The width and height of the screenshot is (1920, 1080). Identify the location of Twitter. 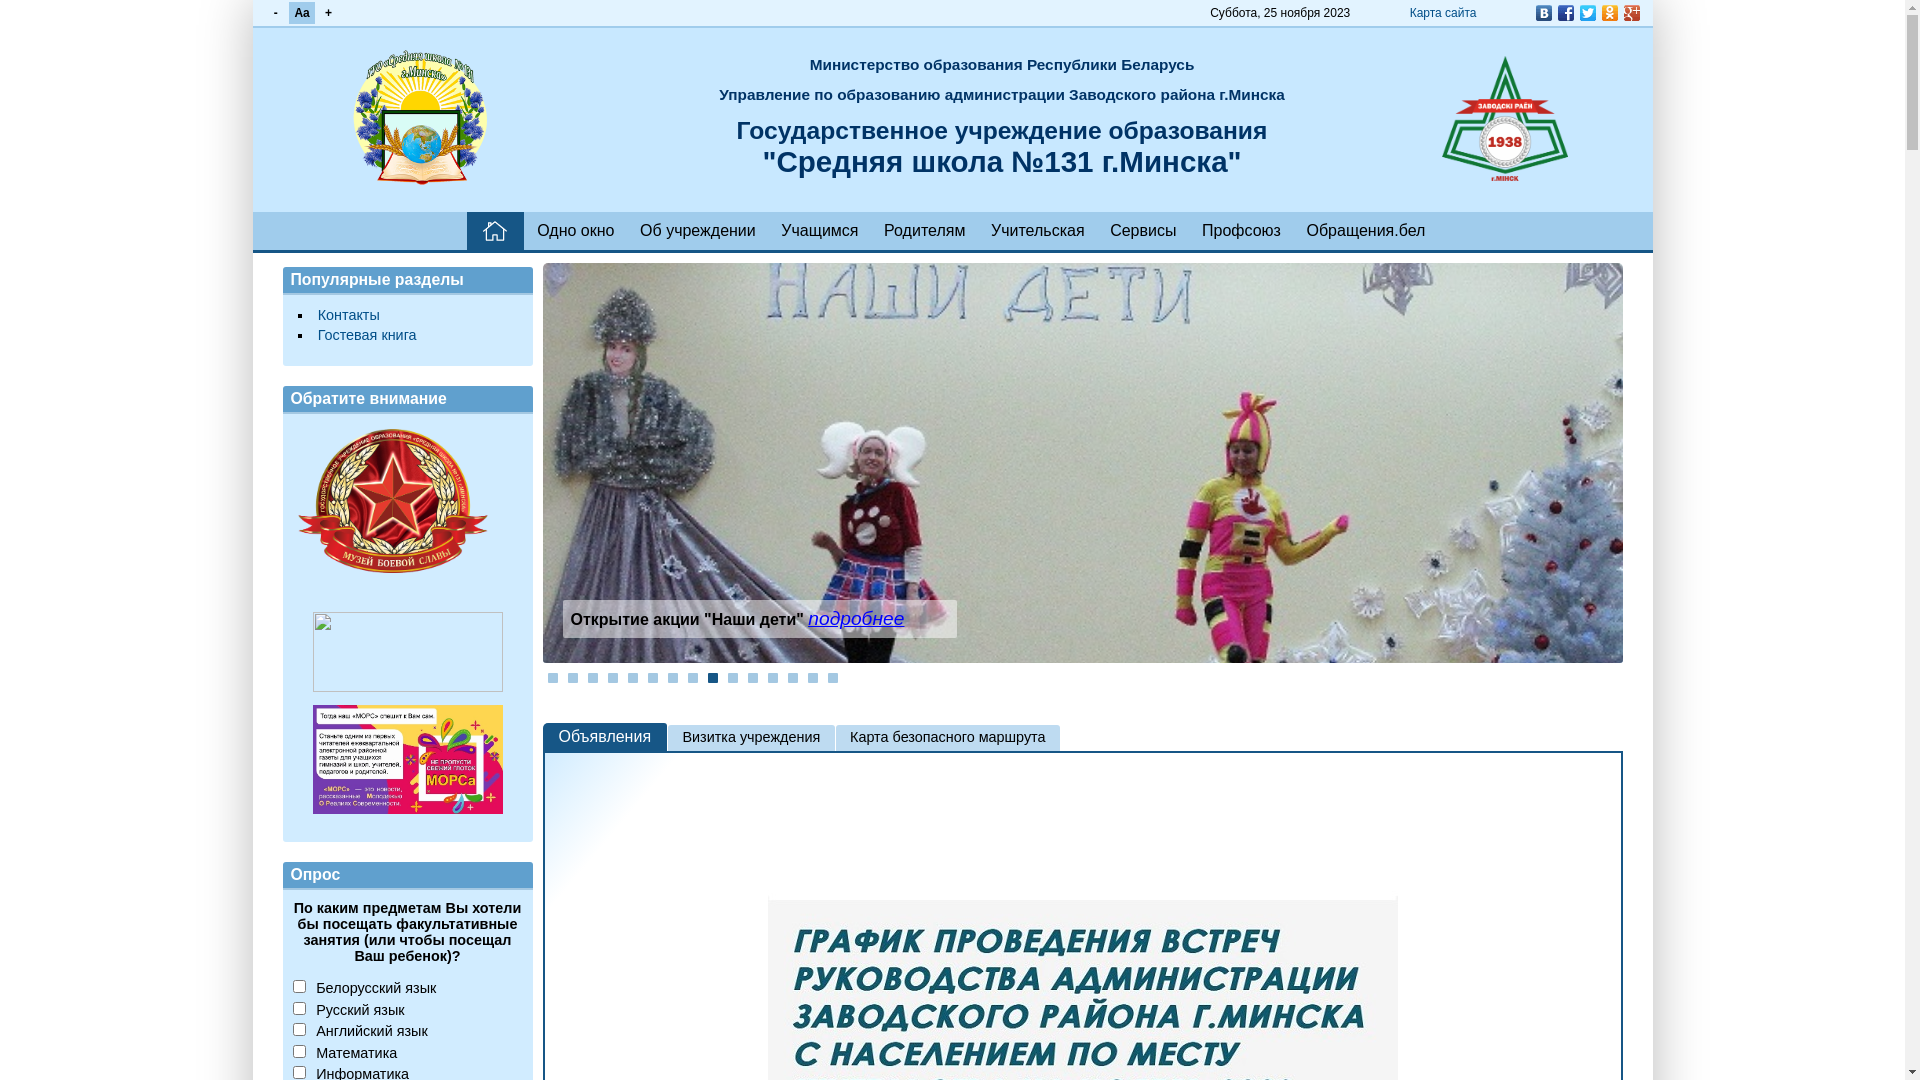
(1587, 13).